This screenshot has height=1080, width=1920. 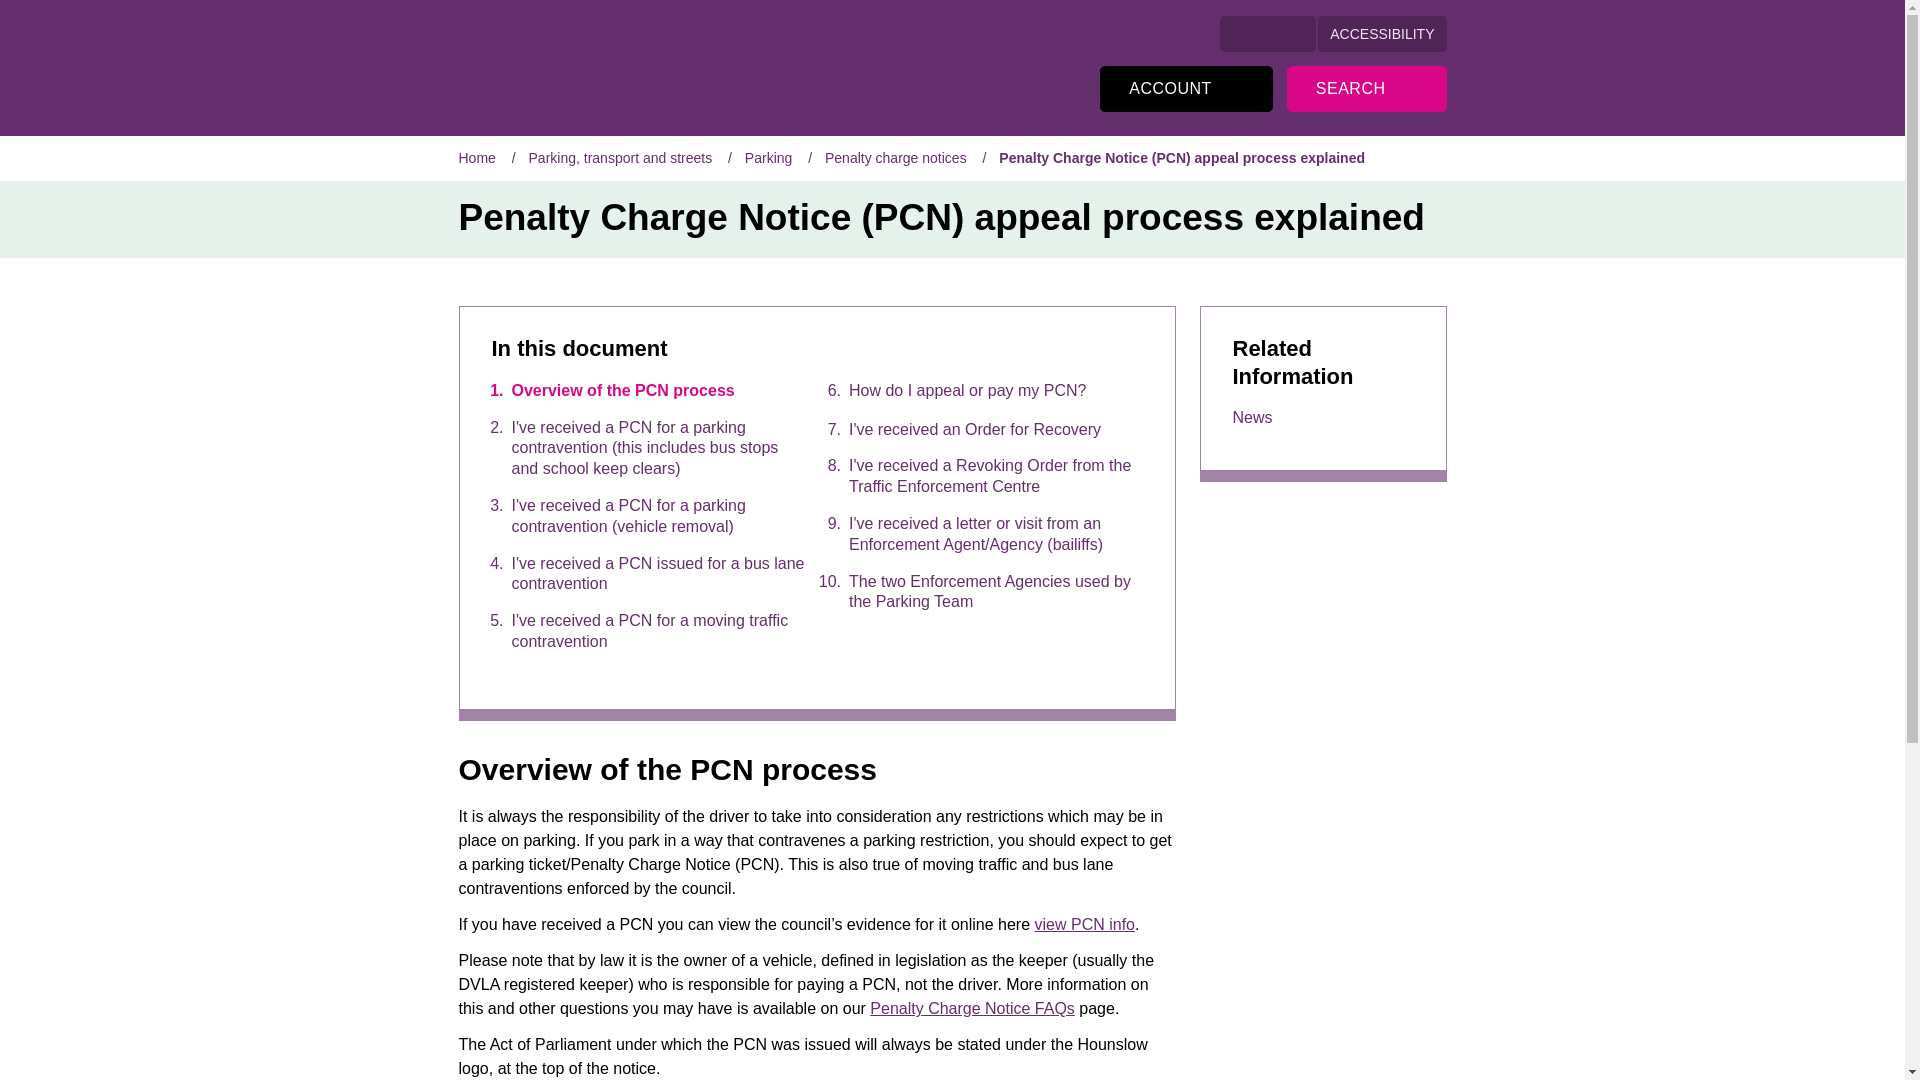 I want to click on How do I appeal or pay my PCN?, so click(x=896, y=158).